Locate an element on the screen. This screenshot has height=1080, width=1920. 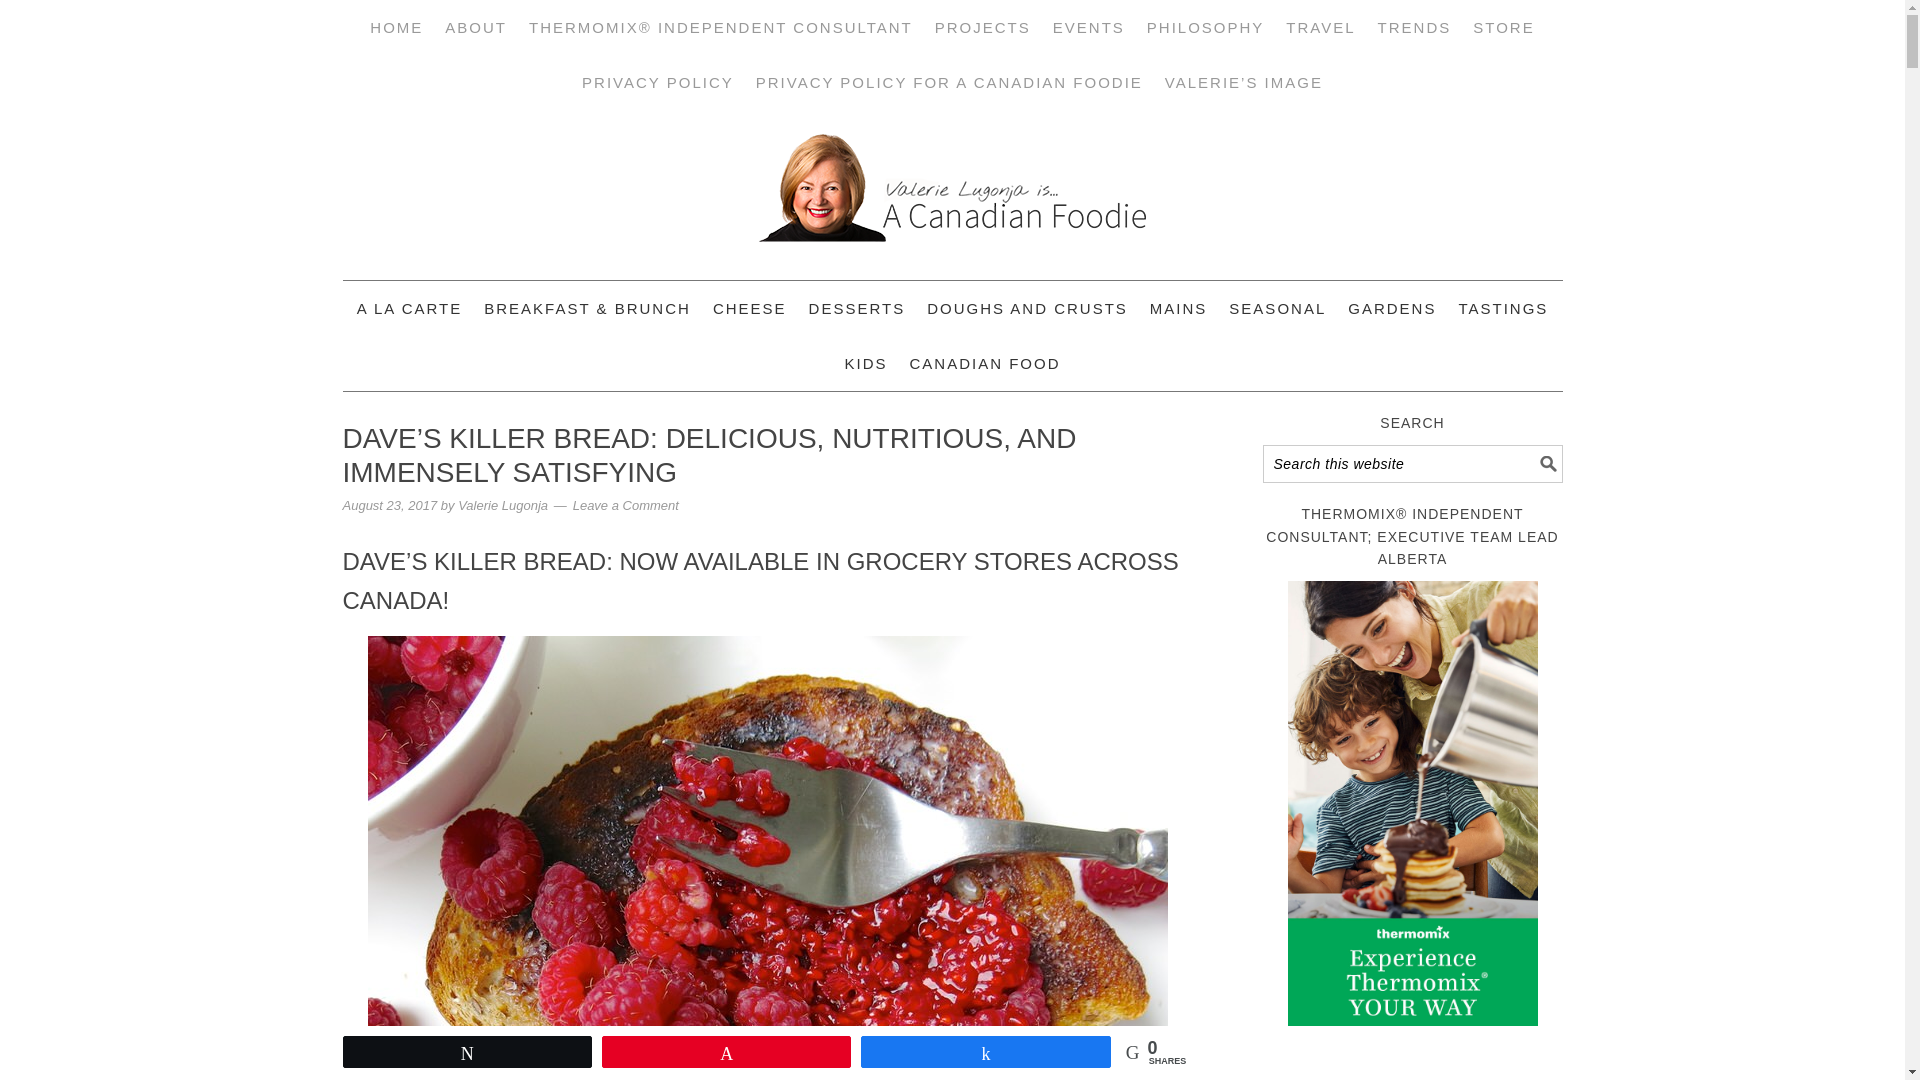
PROJECTS is located at coordinates (982, 28).